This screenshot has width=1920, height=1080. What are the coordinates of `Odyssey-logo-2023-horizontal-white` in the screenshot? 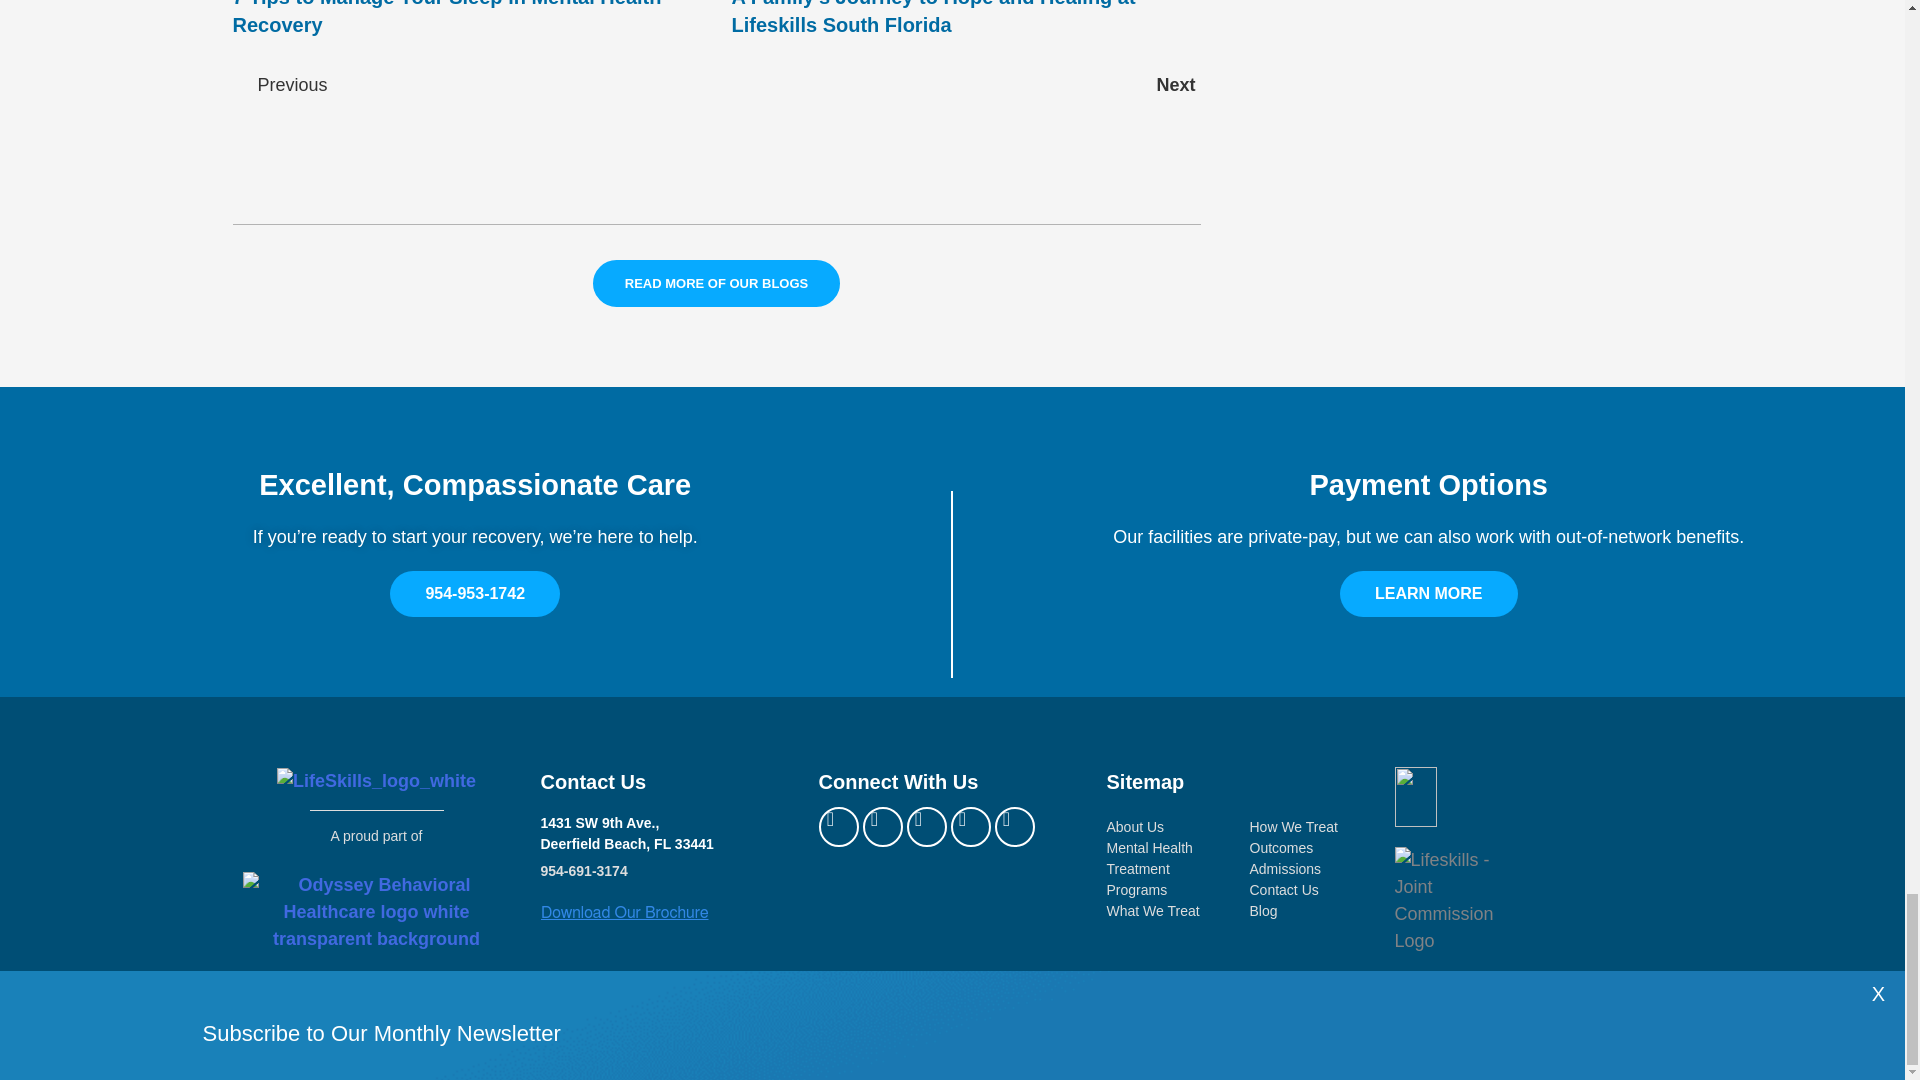 It's located at (376, 912).